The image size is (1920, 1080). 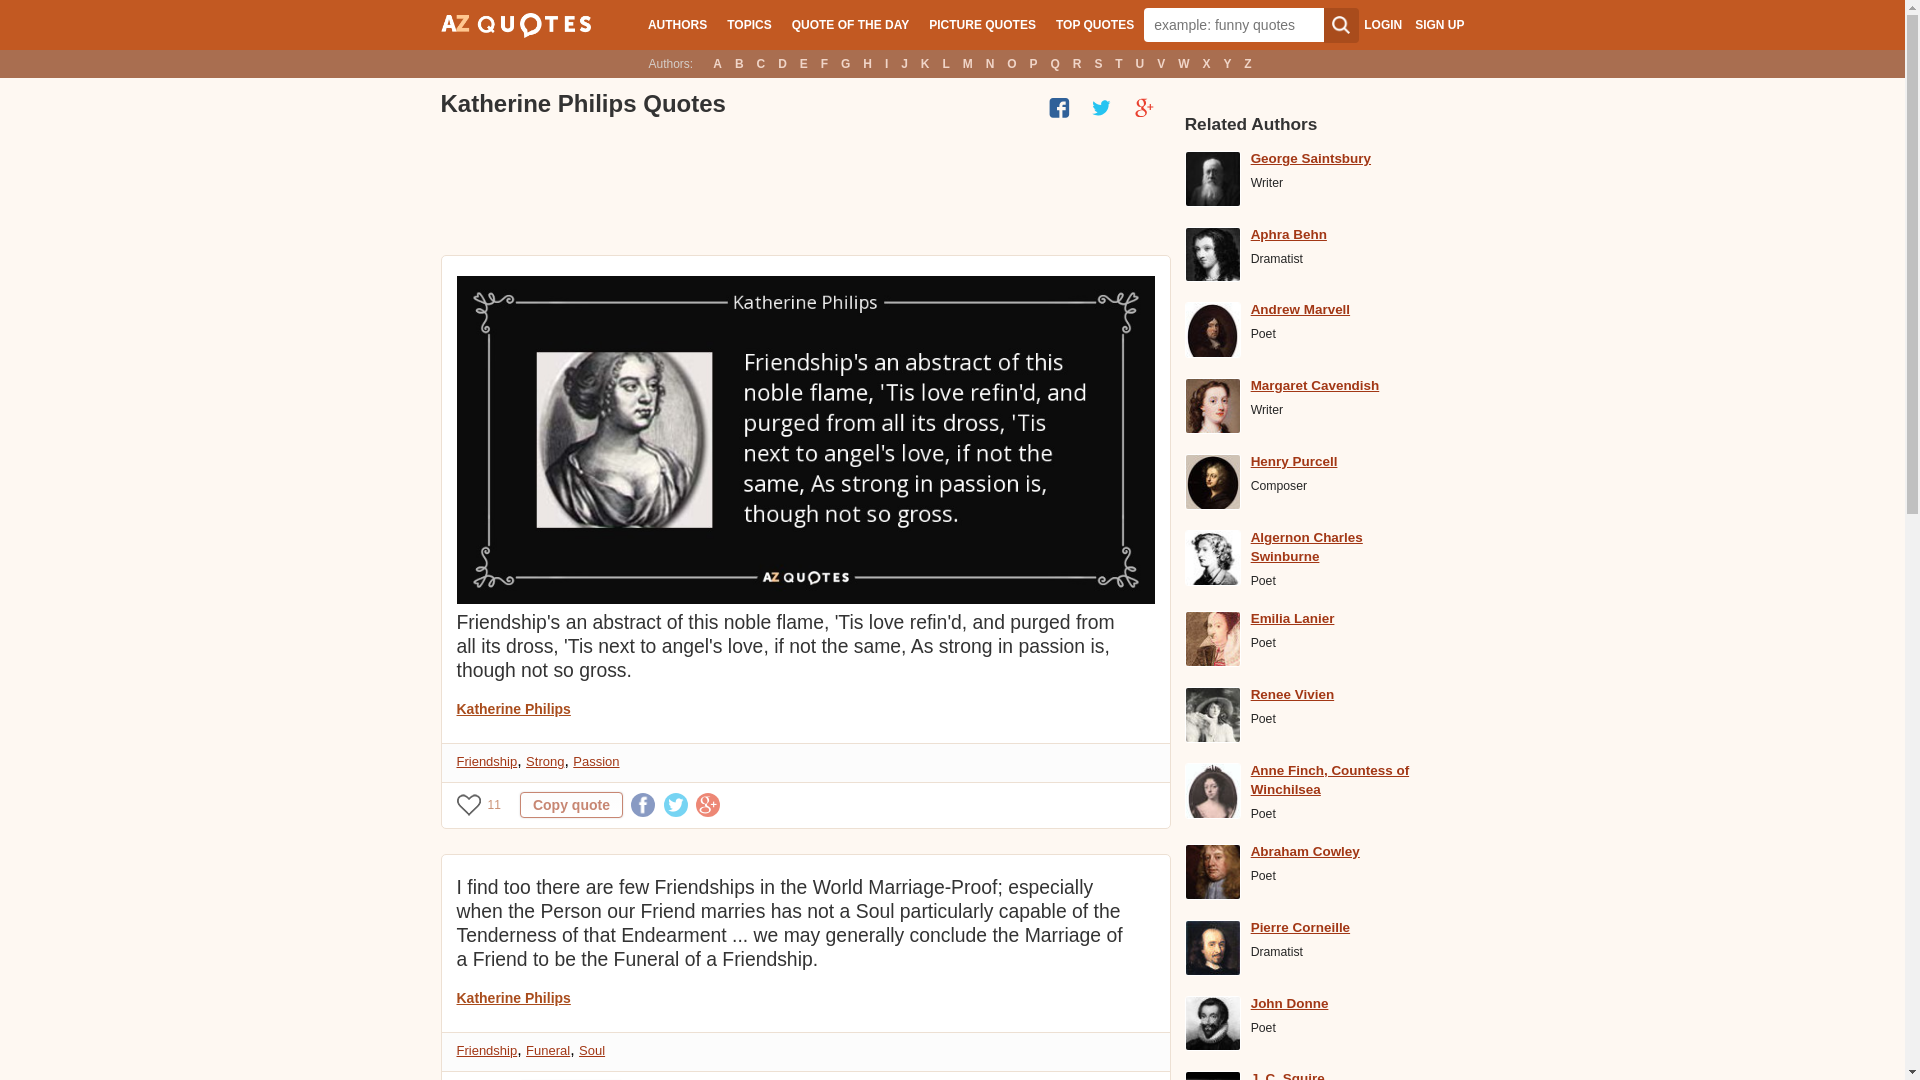 What do you see at coordinates (1439, 25) in the screenshot?
I see `SIGN UP` at bounding box center [1439, 25].